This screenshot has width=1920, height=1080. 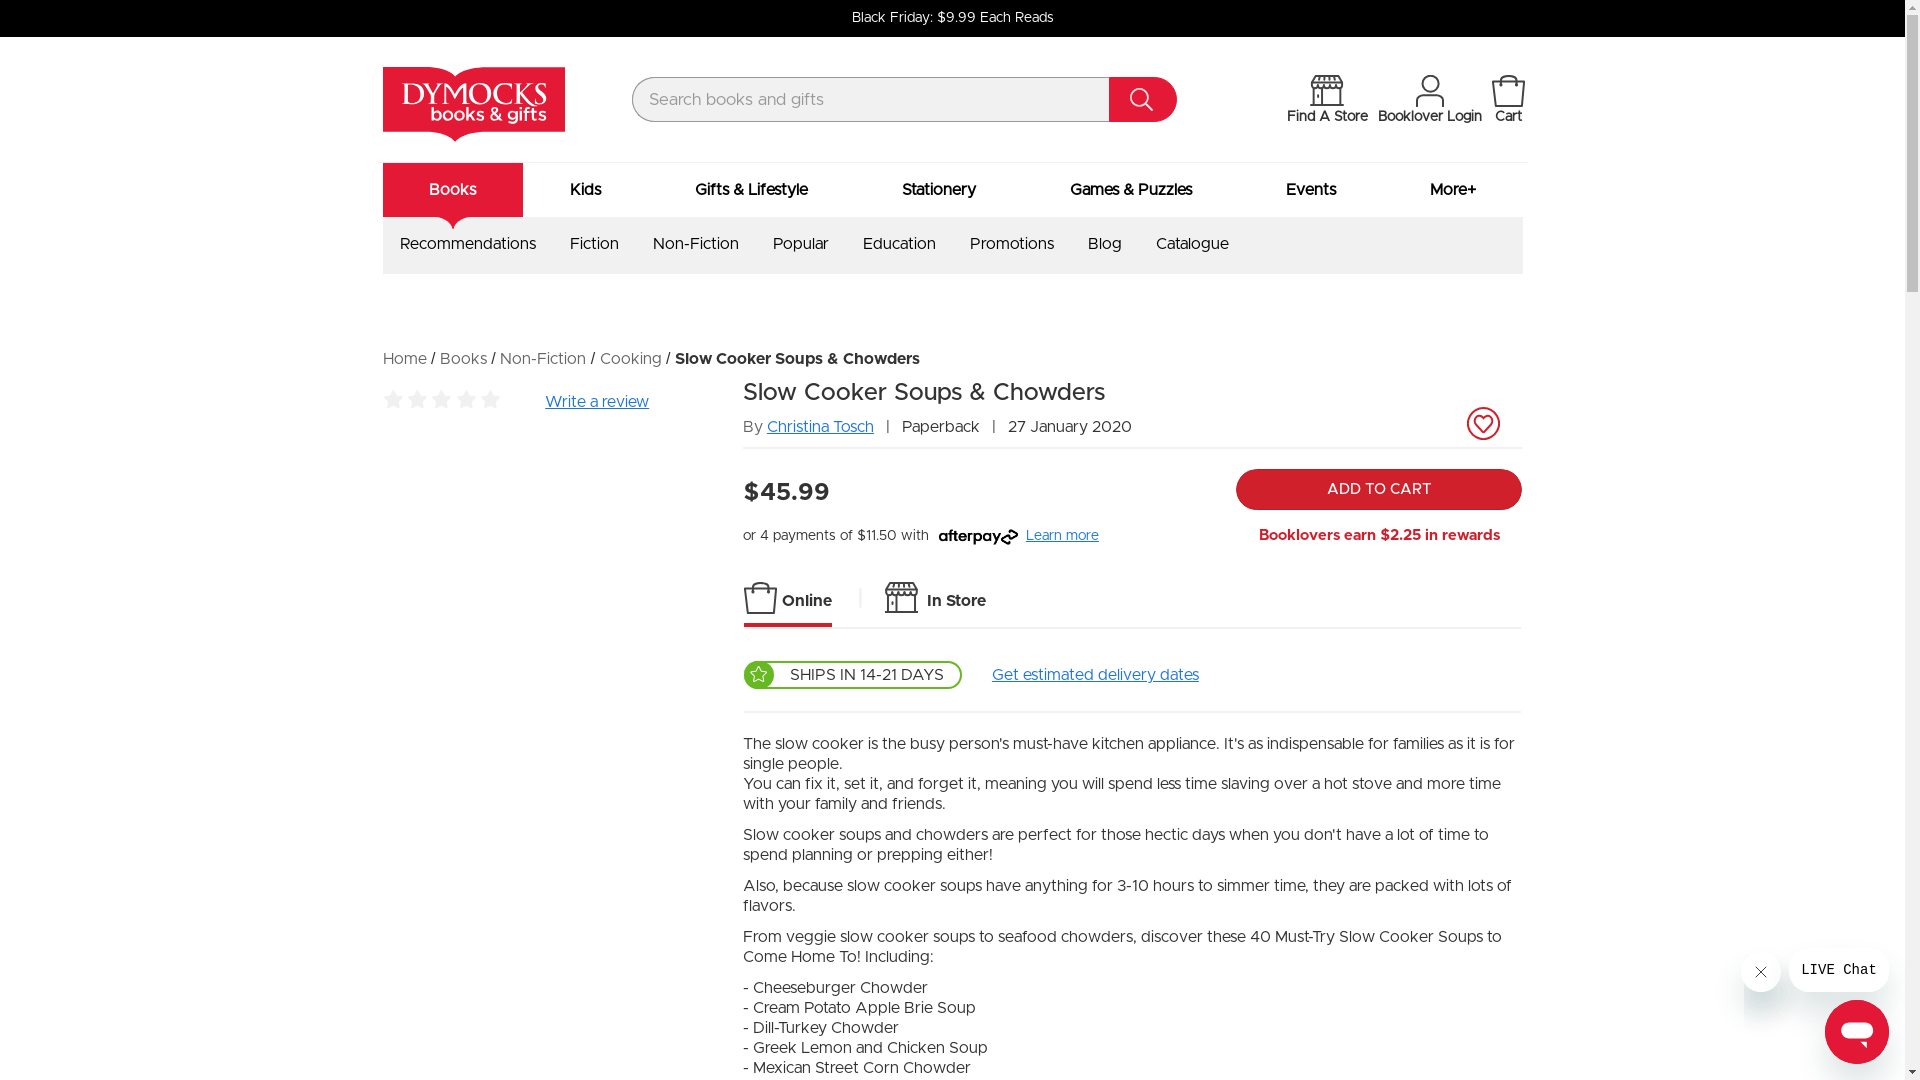 I want to click on Blog, so click(x=1105, y=244).